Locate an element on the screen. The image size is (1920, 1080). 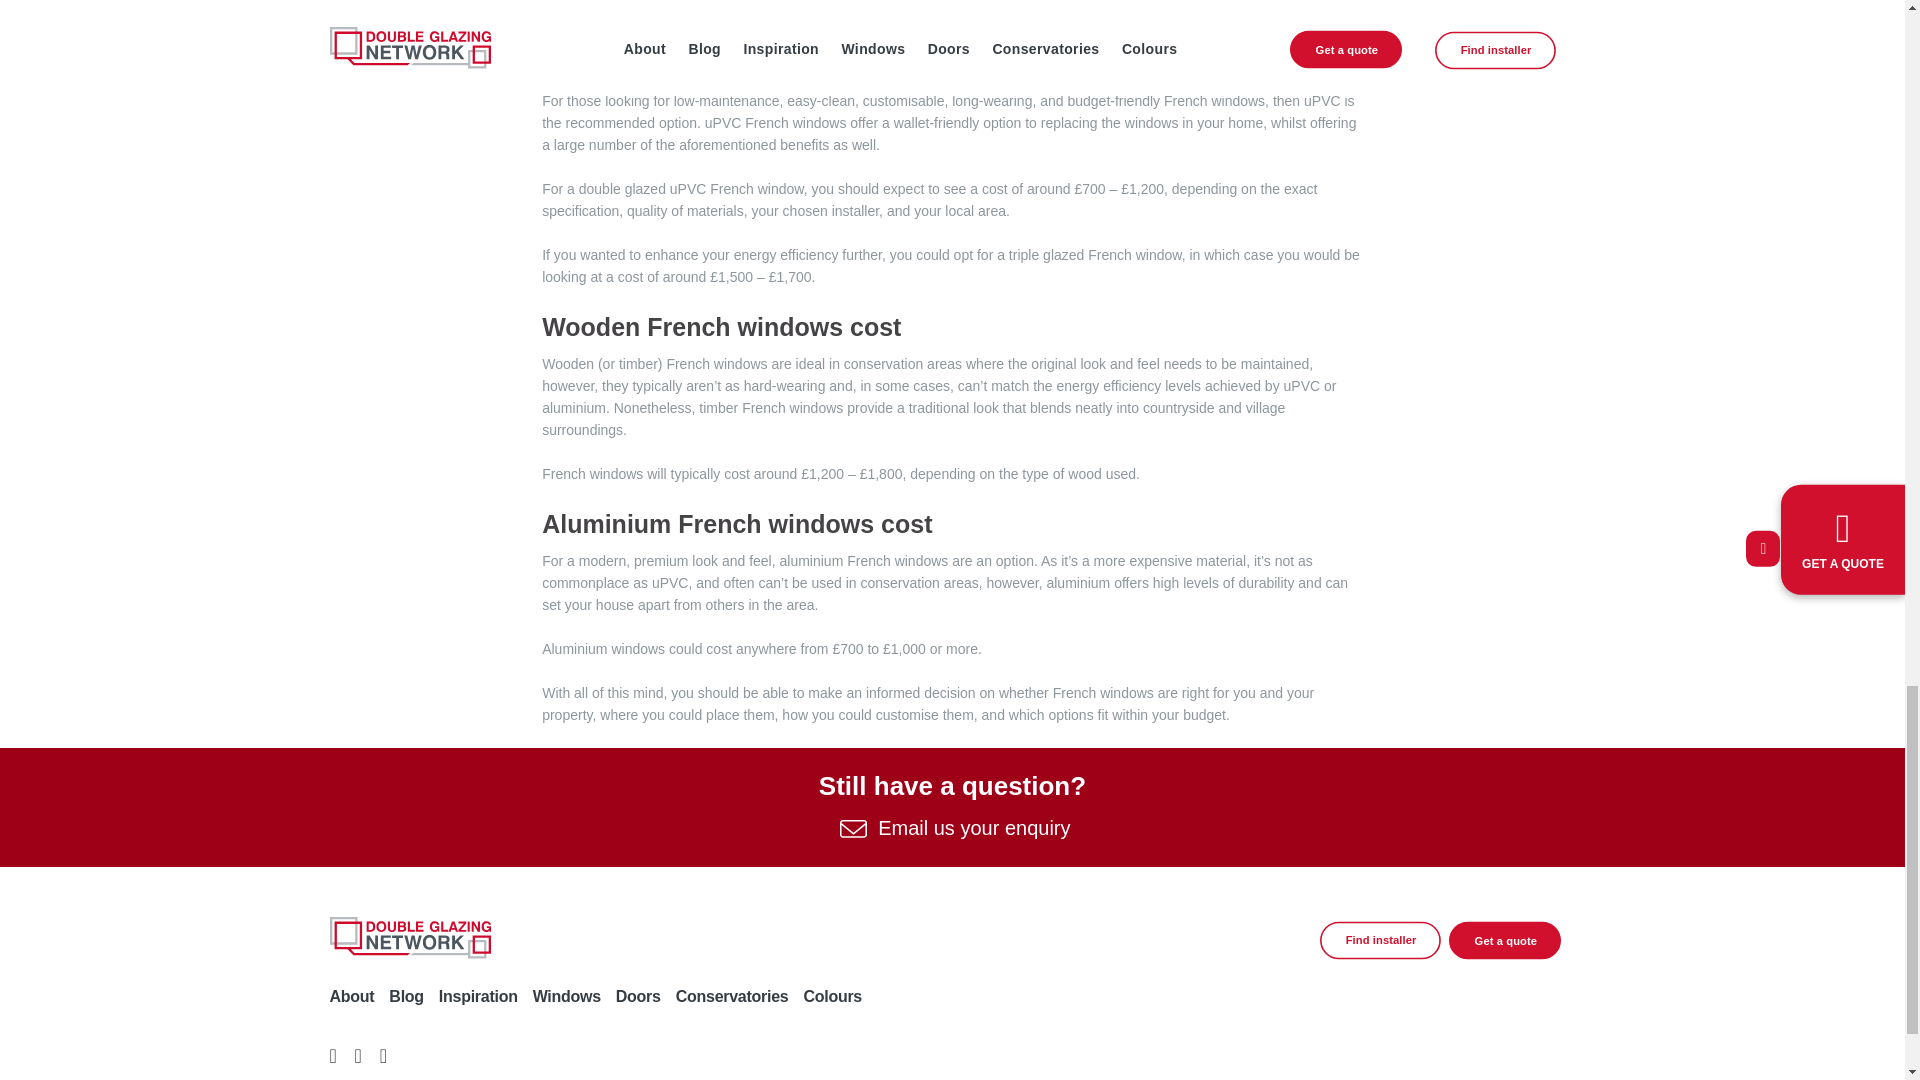
Colours is located at coordinates (832, 996).